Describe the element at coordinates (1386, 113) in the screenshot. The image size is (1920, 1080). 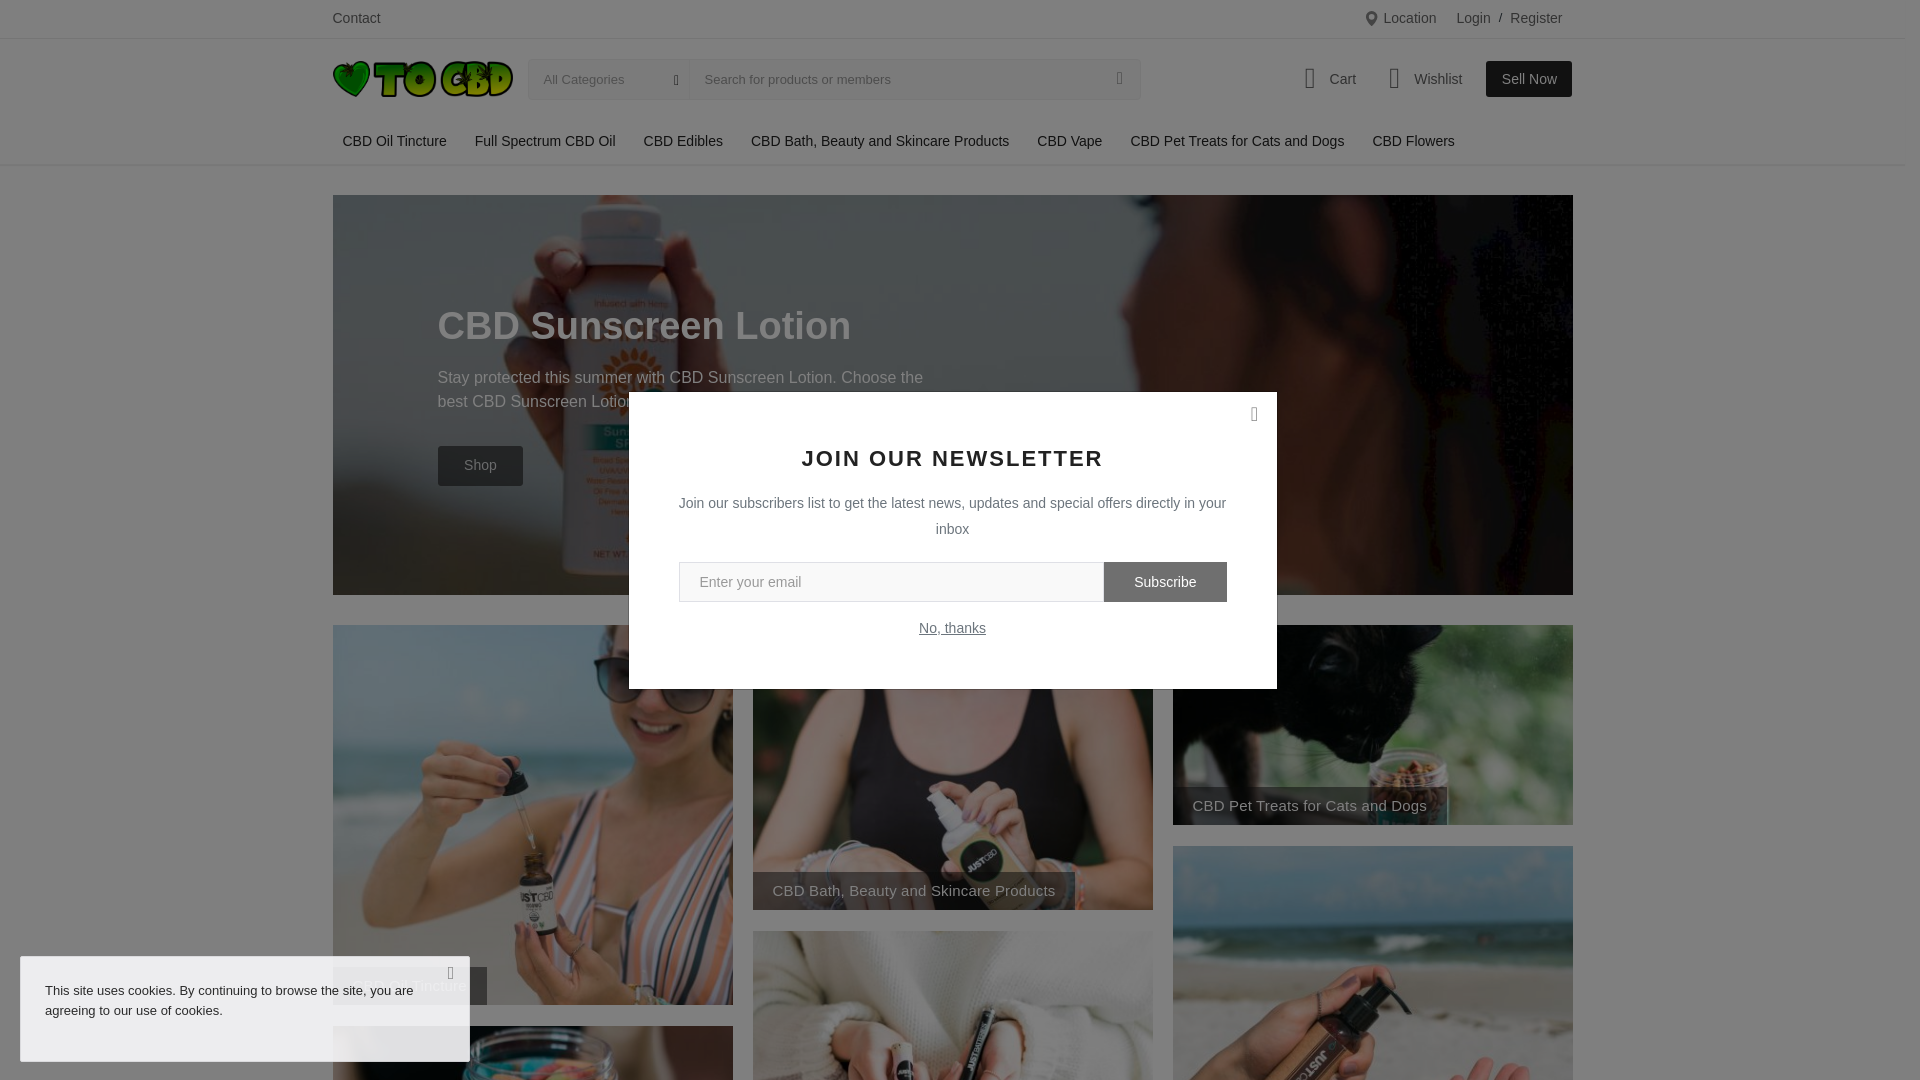
I see `Search` at that location.